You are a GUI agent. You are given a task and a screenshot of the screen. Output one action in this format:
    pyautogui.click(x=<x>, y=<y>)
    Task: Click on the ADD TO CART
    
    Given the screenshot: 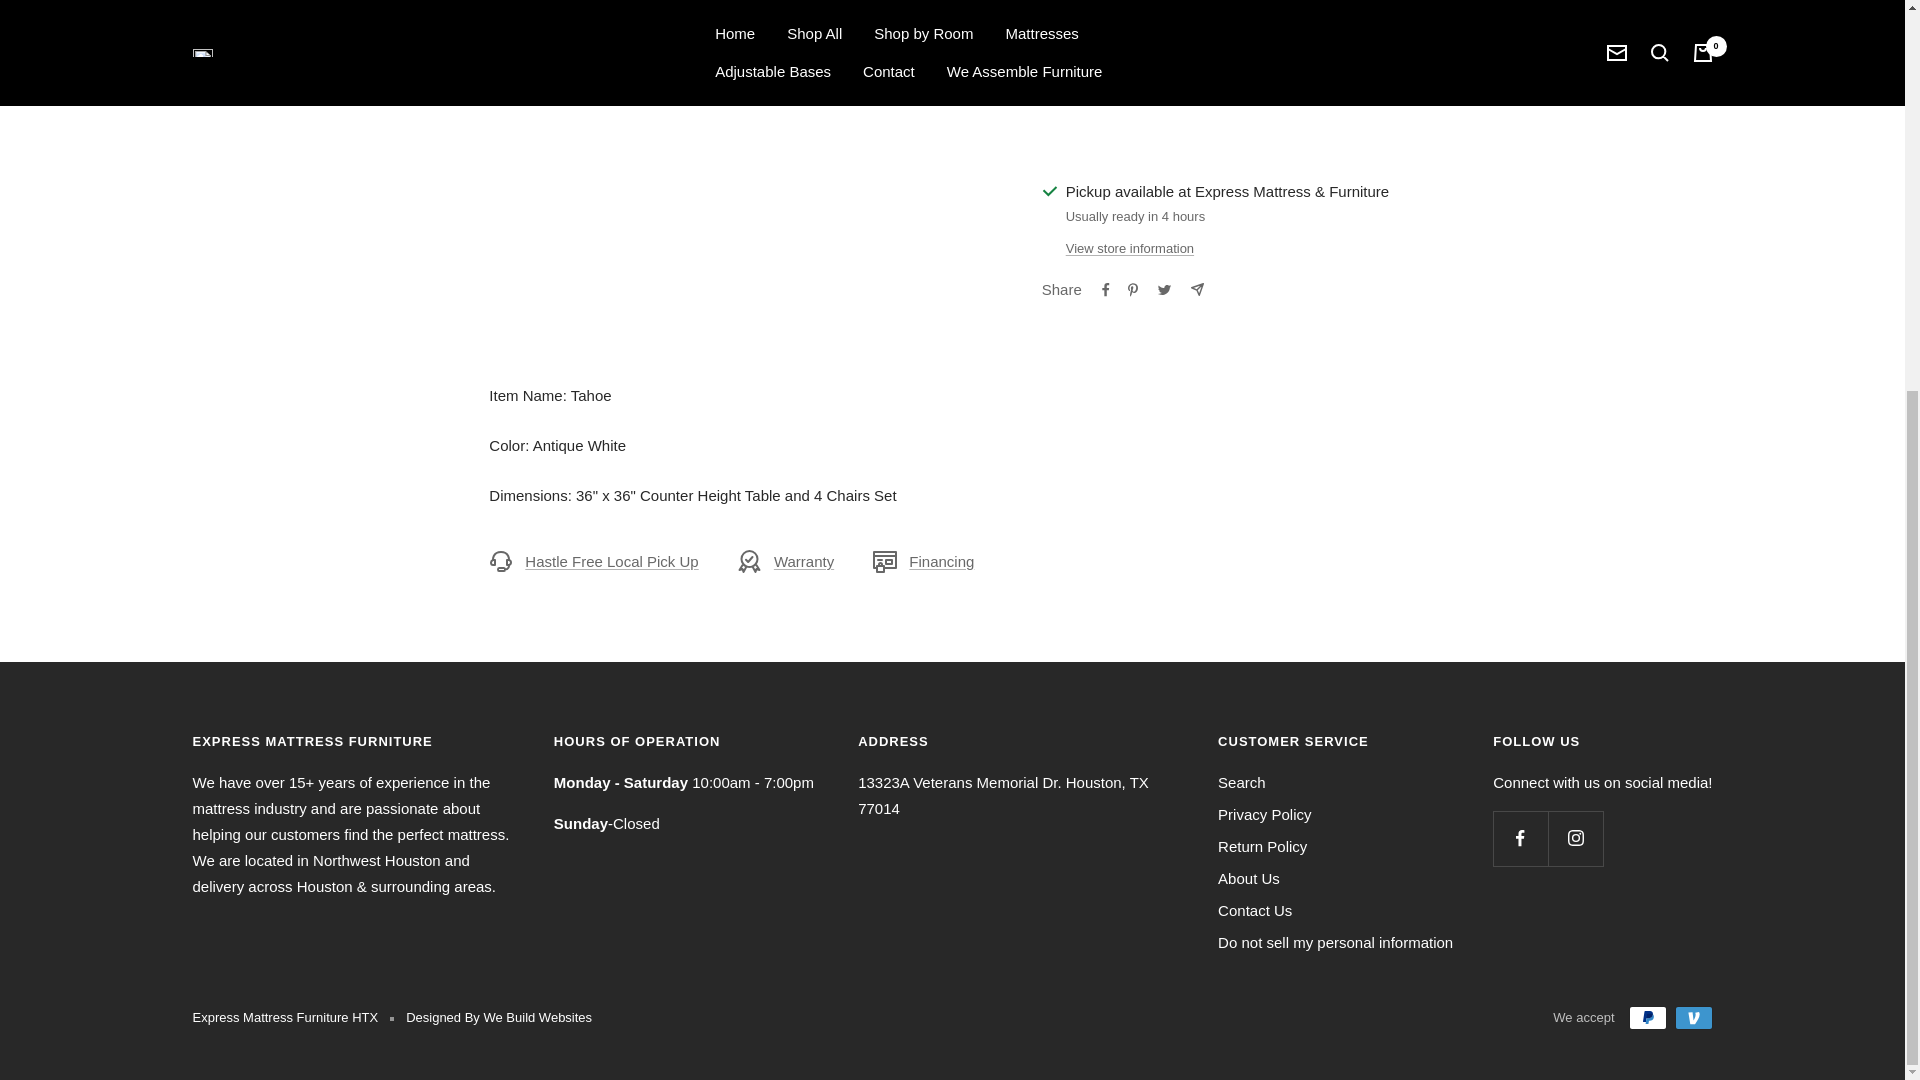 What is the action you would take?
    pyautogui.click(x=1338, y=74)
    